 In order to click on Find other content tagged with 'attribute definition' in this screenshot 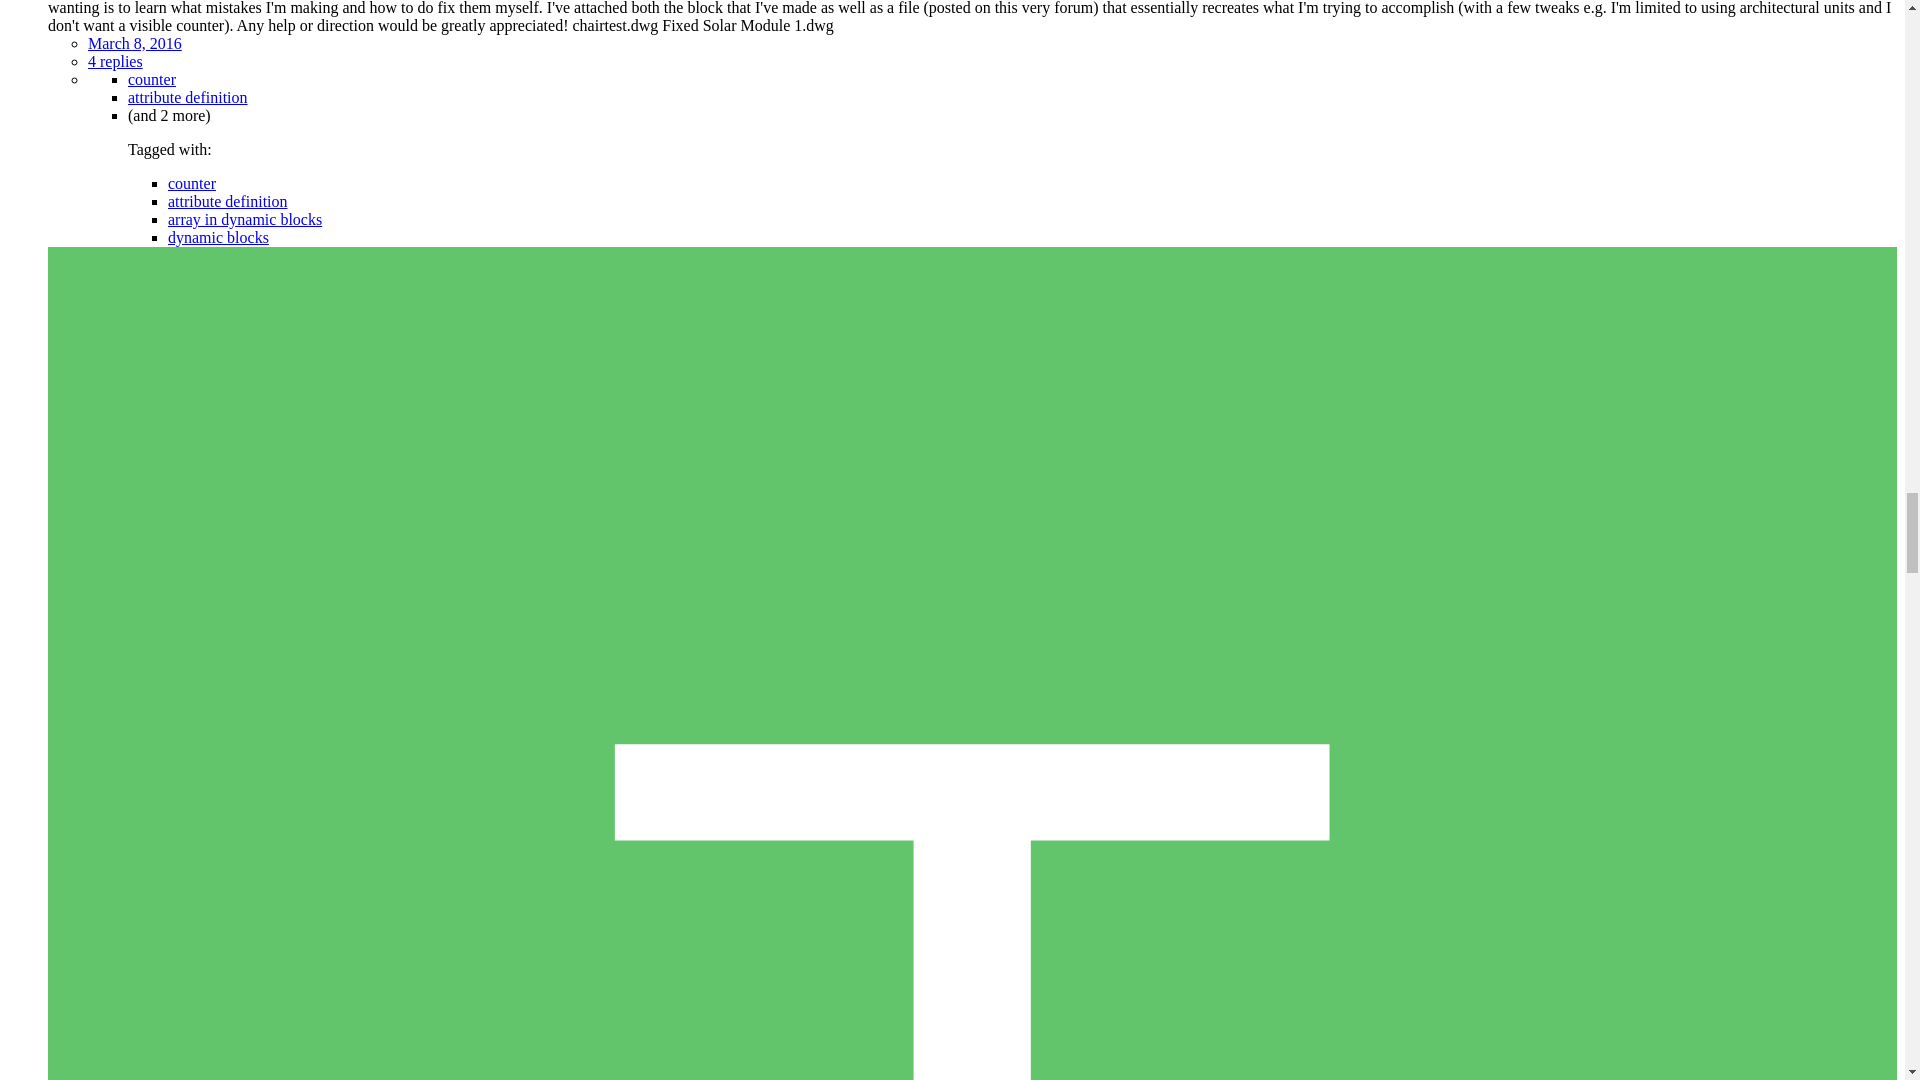, I will do `click(228, 201)`.